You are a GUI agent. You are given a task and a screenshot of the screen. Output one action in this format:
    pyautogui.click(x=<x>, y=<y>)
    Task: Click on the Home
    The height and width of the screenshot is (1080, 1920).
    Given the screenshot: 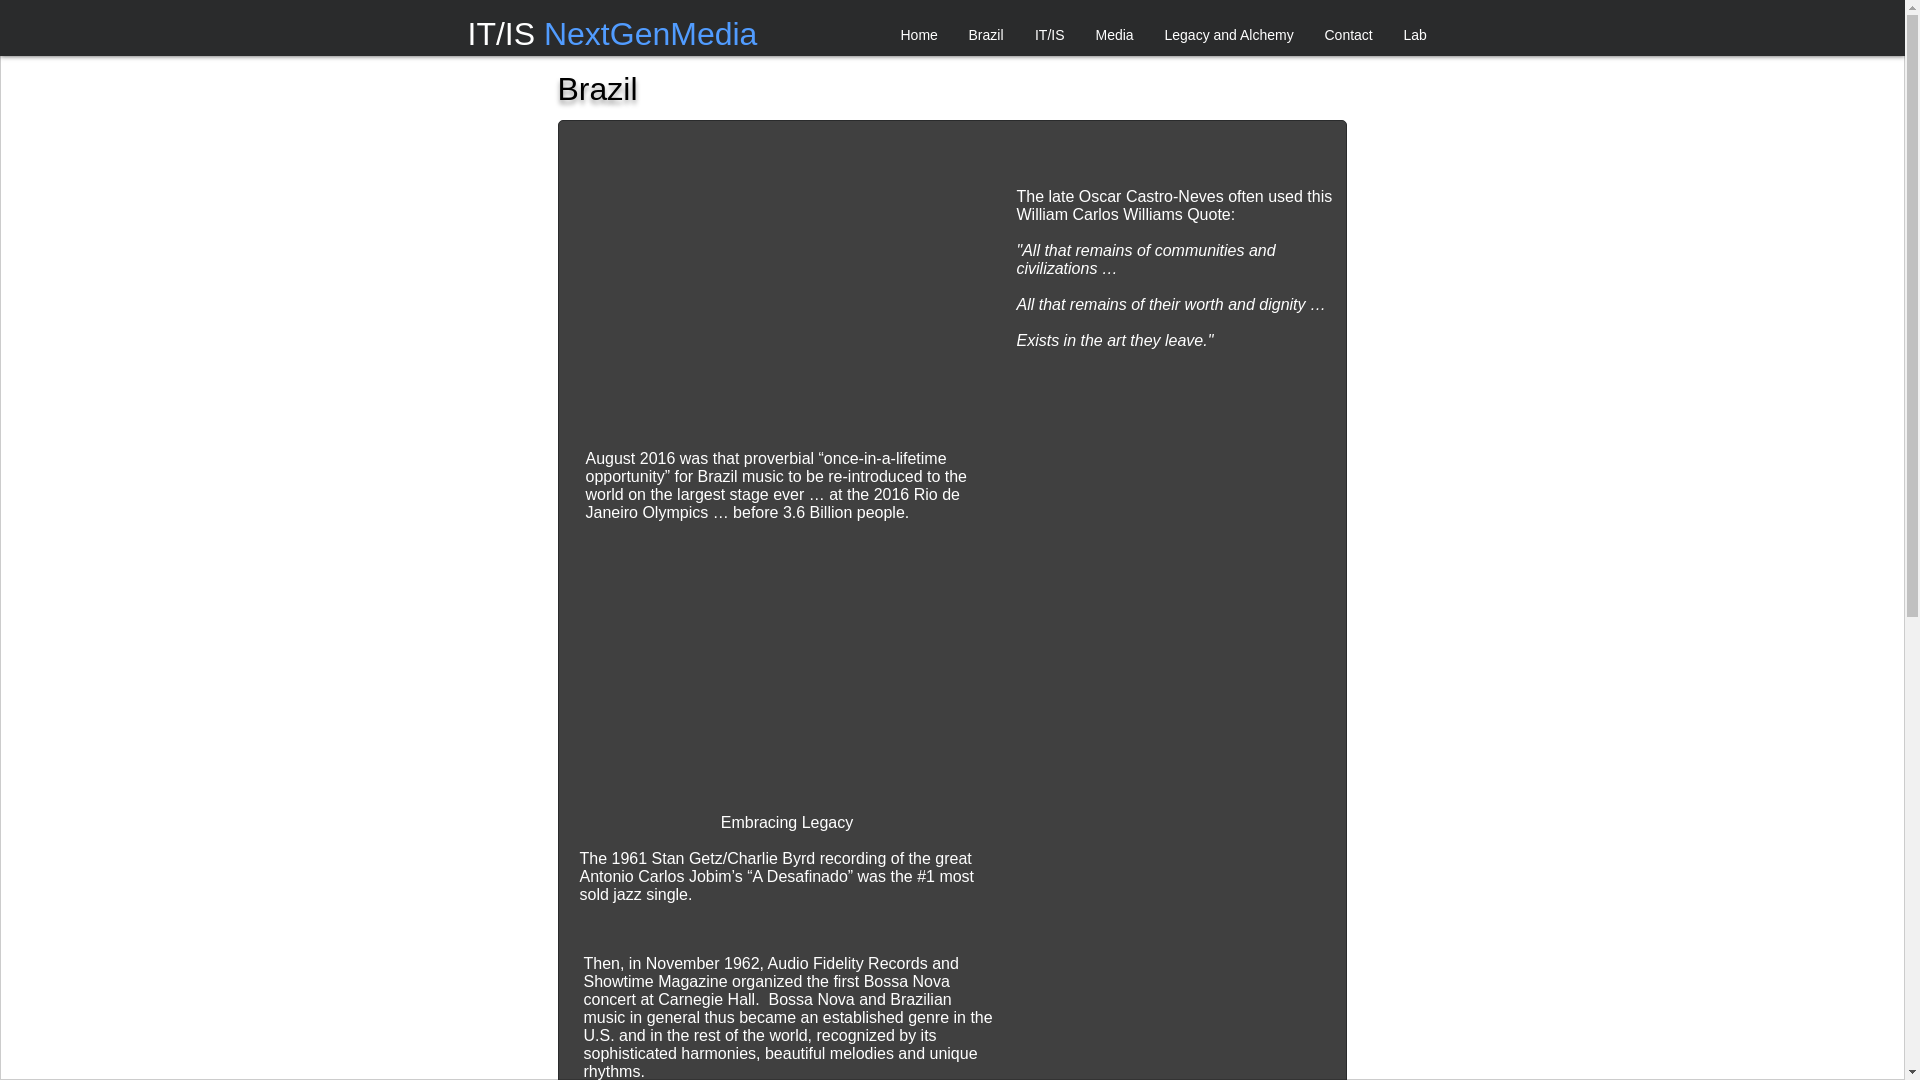 What is the action you would take?
    pyautogui.click(x=918, y=34)
    